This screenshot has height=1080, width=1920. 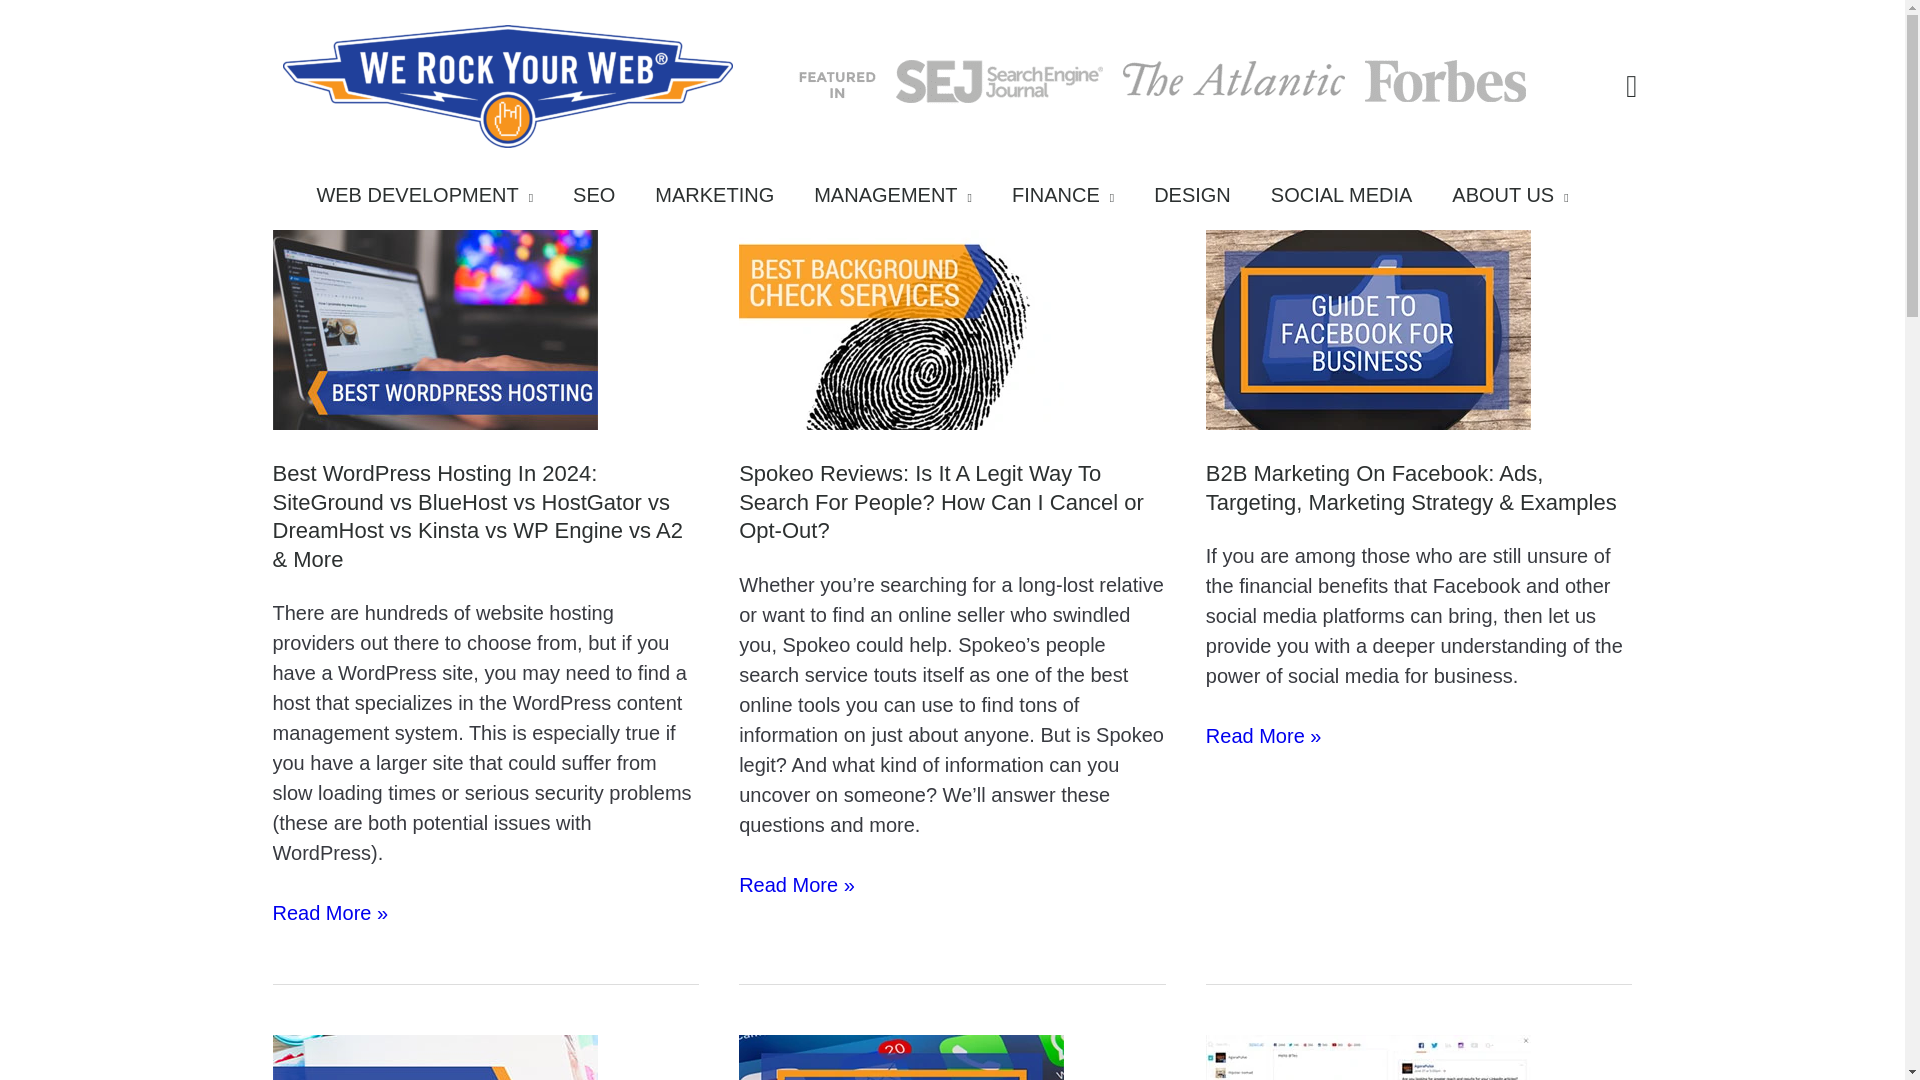 What do you see at coordinates (903, 200) in the screenshot?
I see `MANAGEMENT` at bounding box center [903, 200].